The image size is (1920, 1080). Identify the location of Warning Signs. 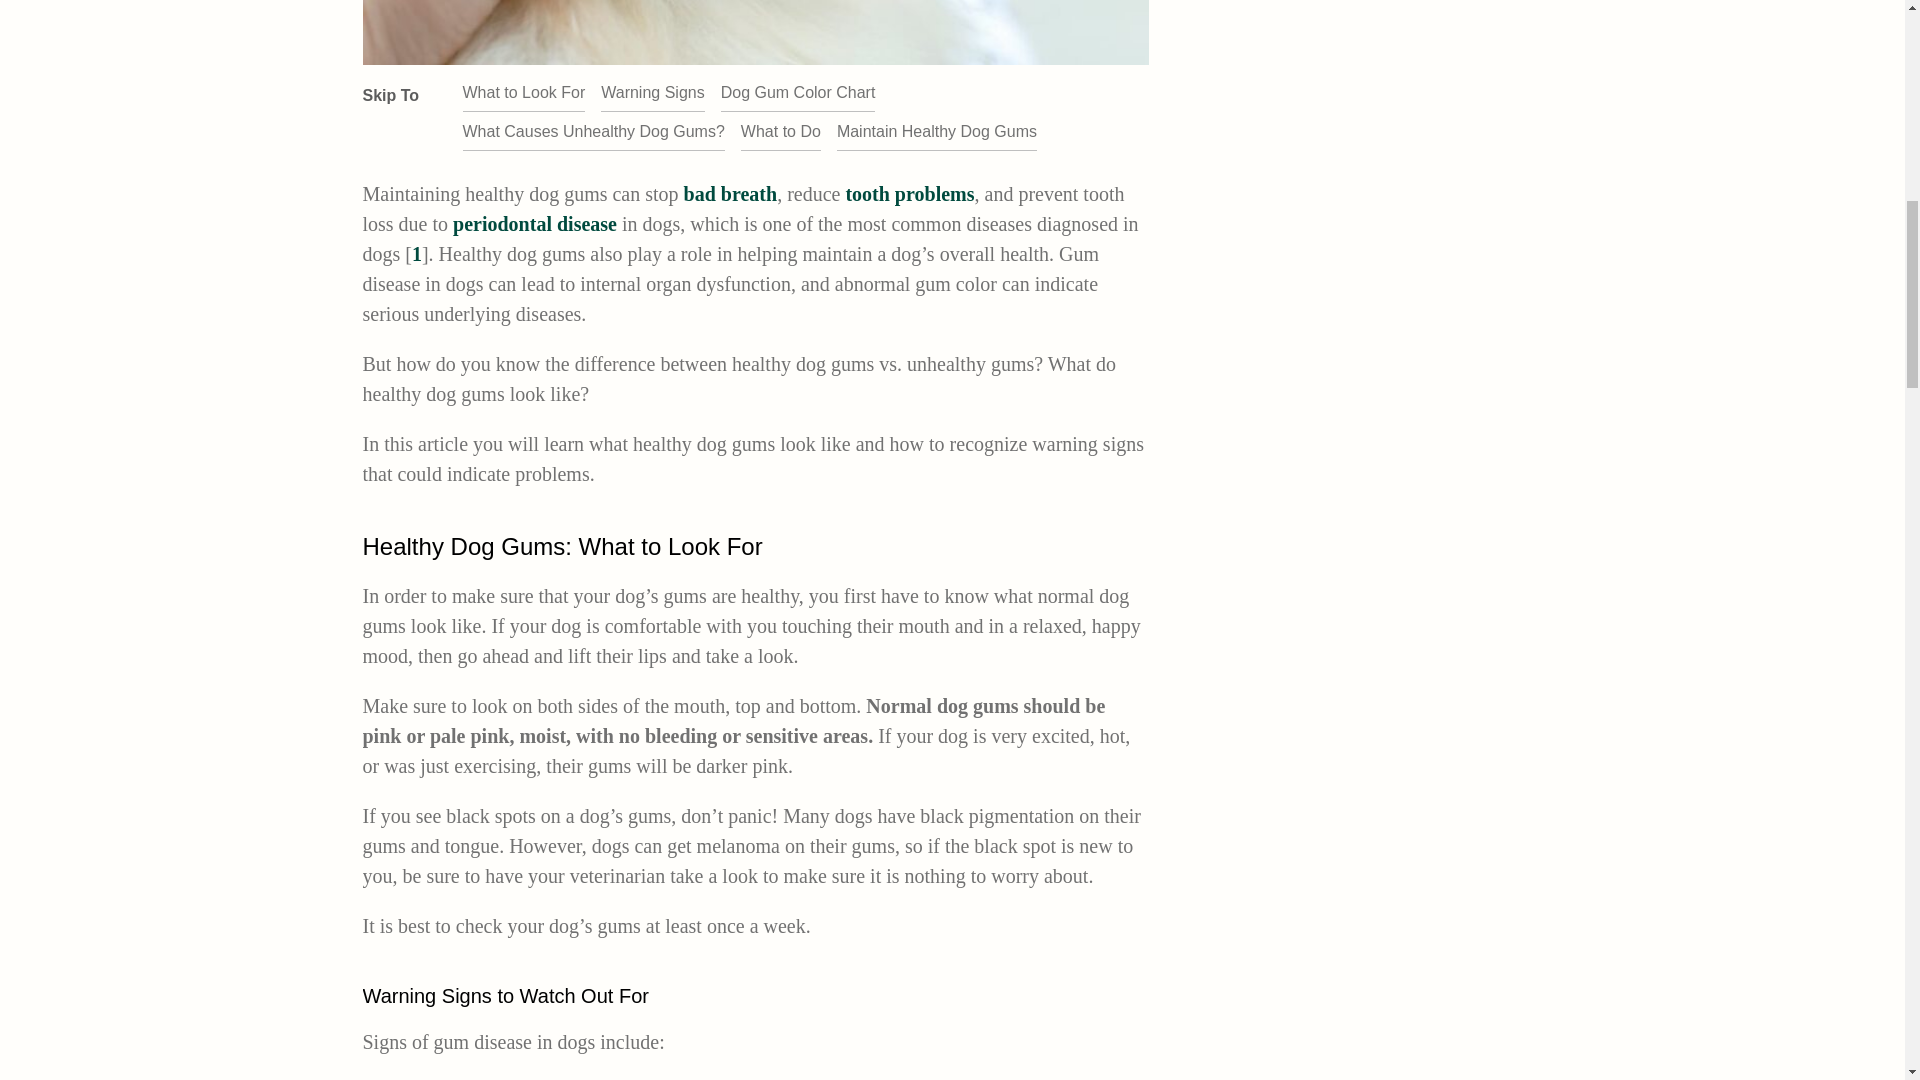
(652, 92).